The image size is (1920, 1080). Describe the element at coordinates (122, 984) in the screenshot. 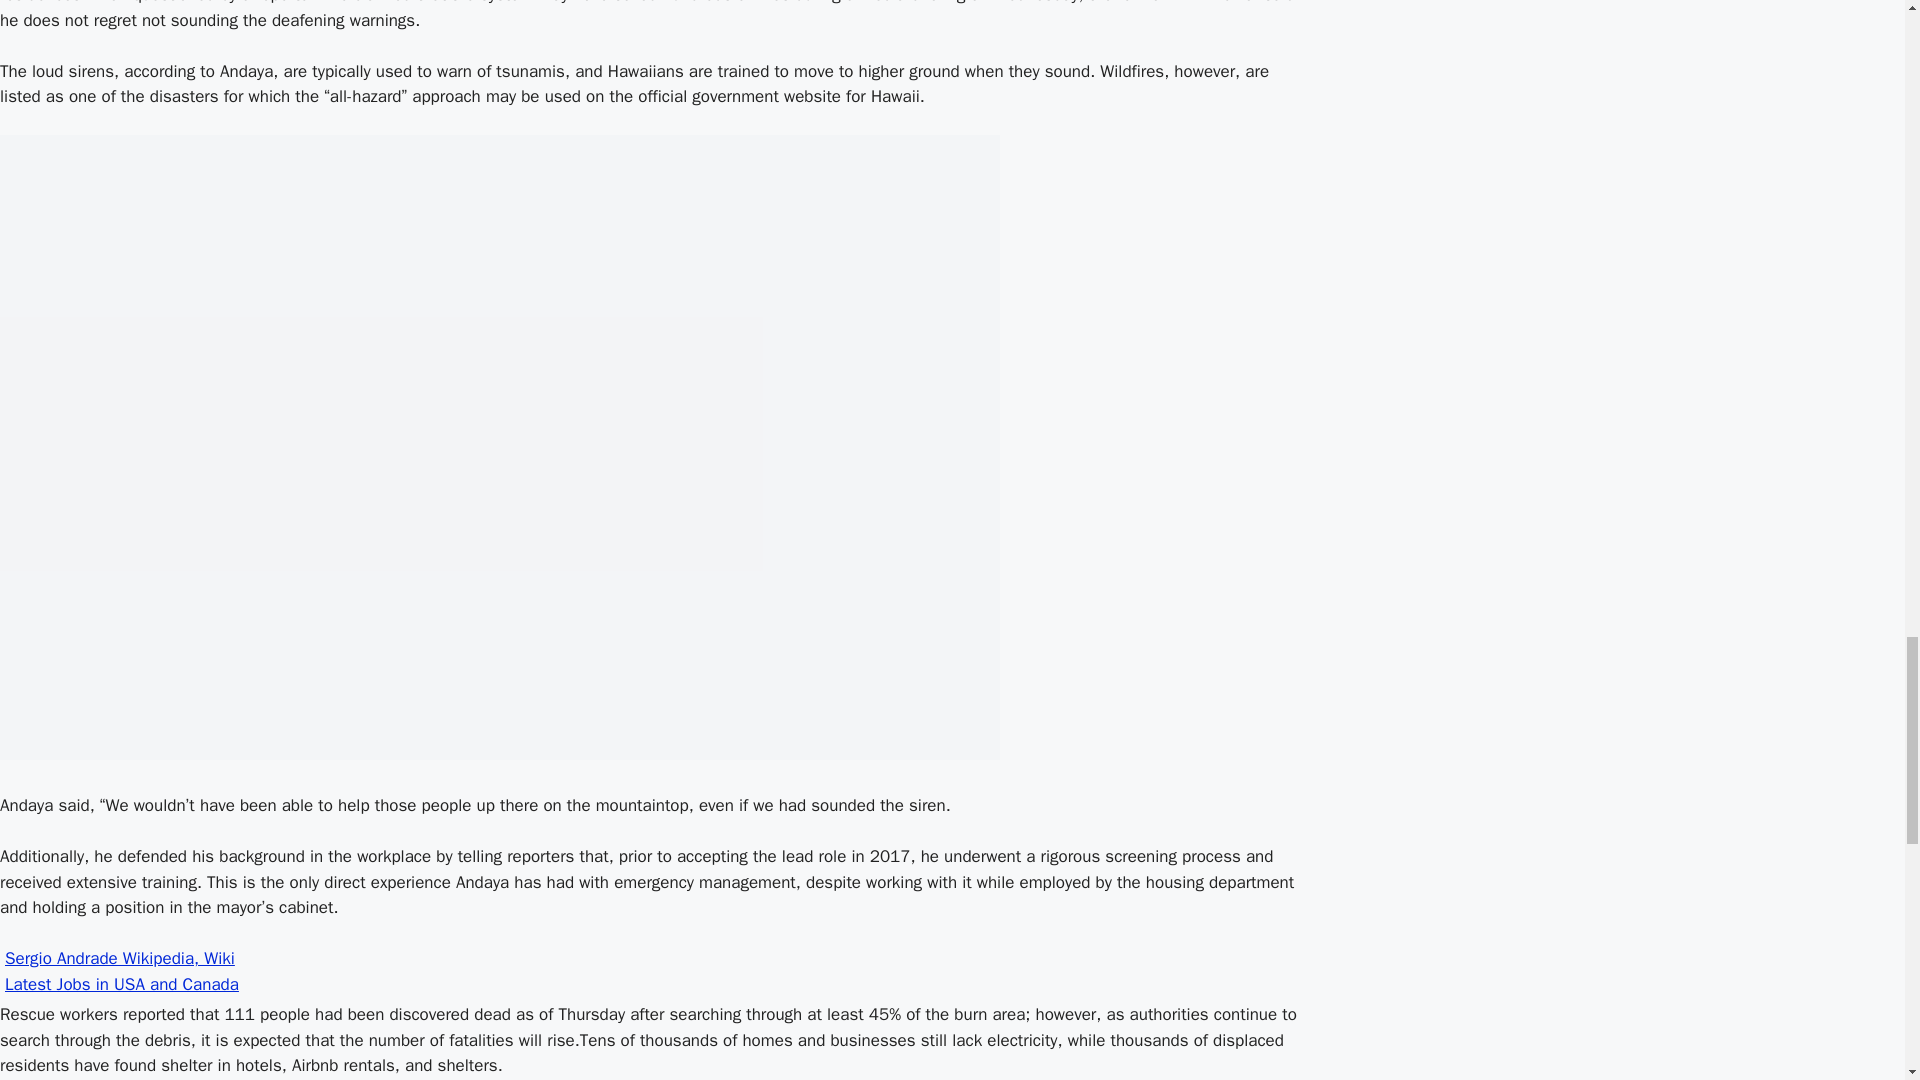

I see `Latest Jobs in USA and Canada` at that location.